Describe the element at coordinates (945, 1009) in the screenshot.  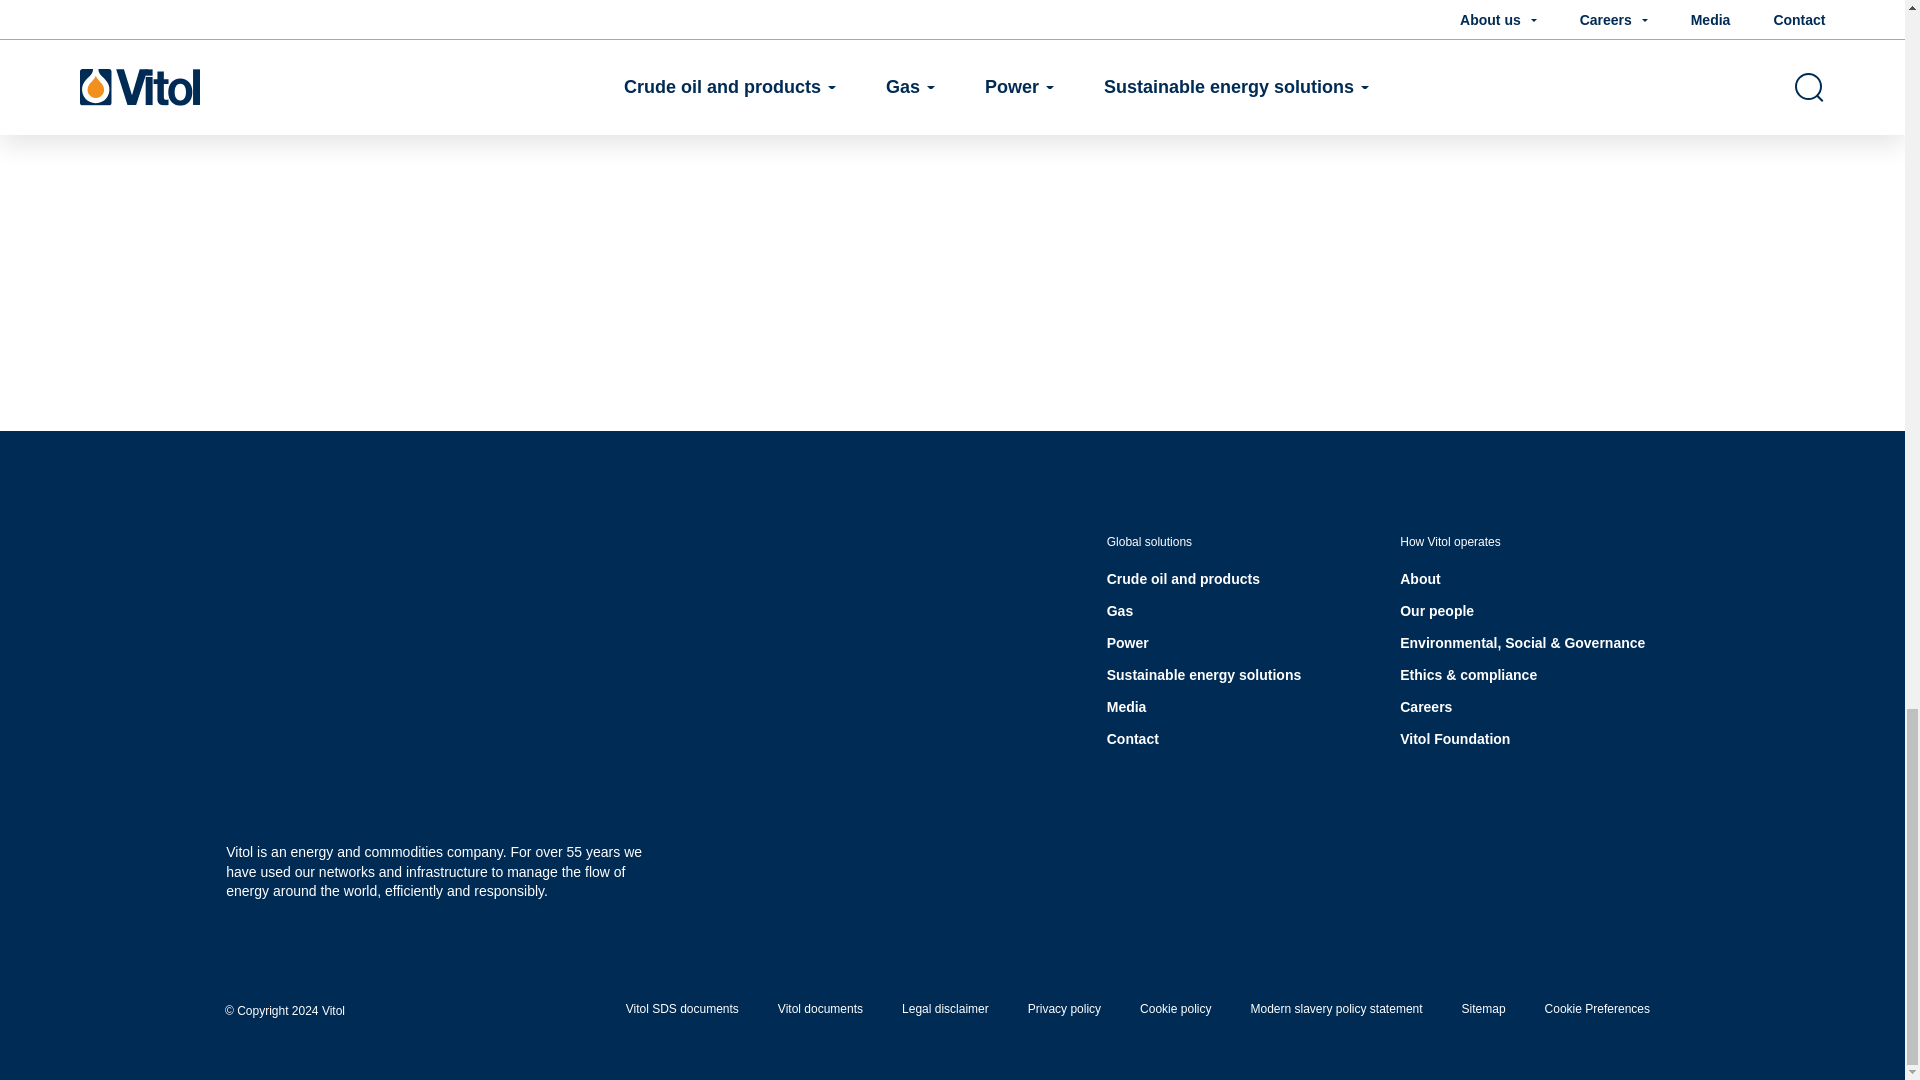
I see `Legal disclaimer` at that location.